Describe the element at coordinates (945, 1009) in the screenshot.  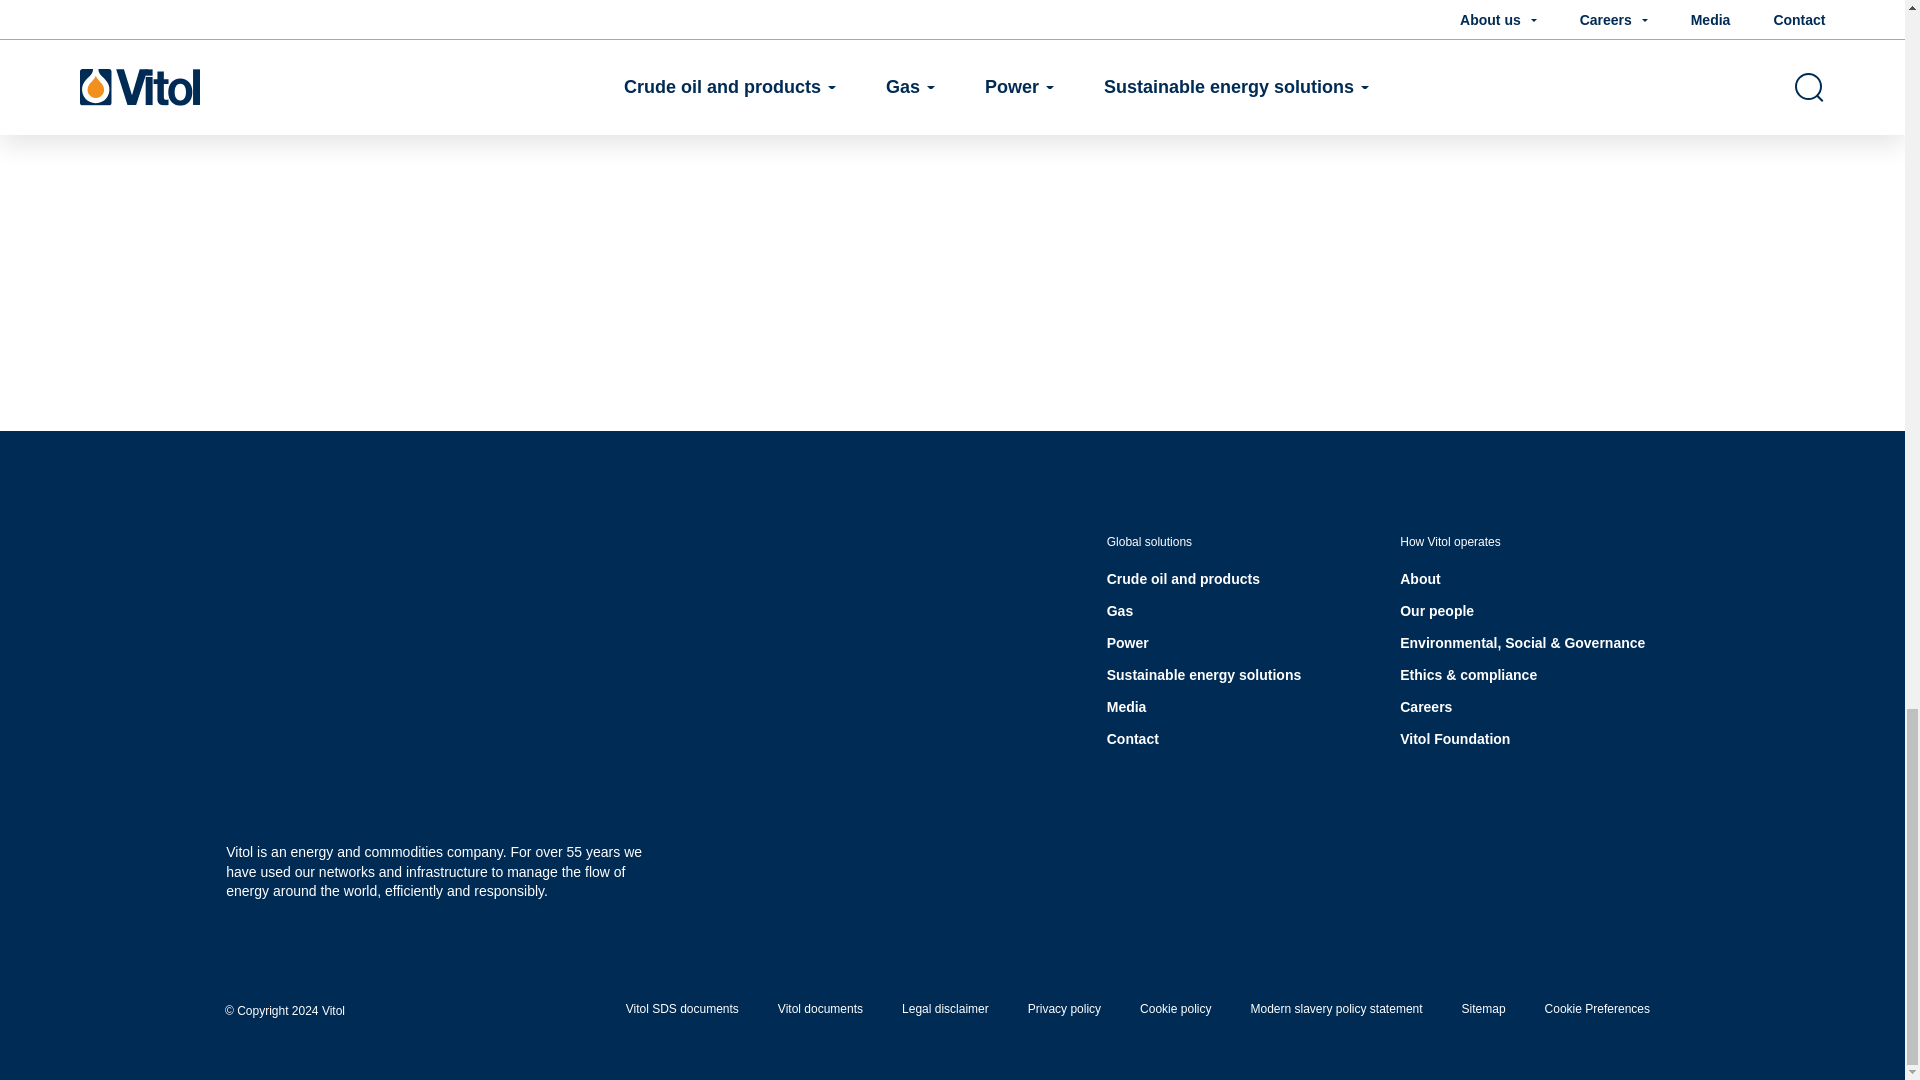
I see `Legal disclaimer` at that location.